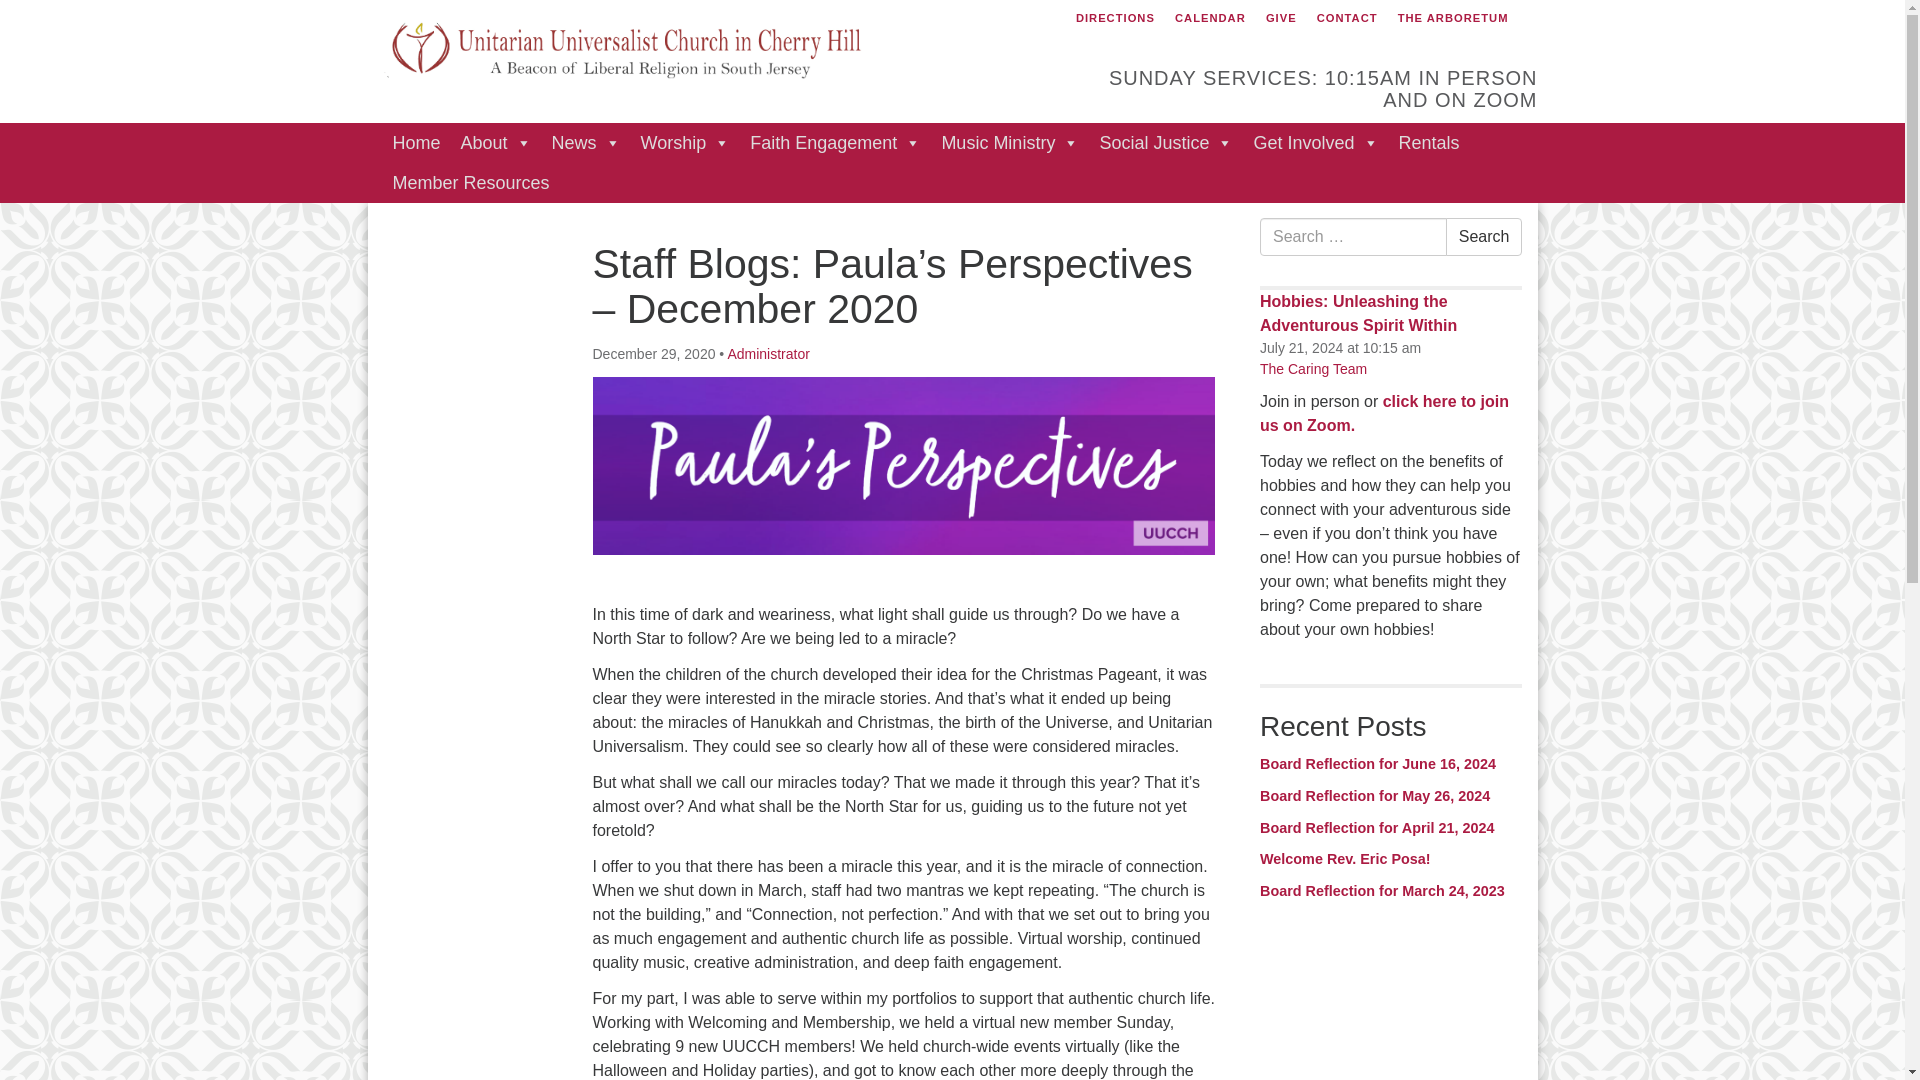  What do you see at coordinates (496, 143) in the screenshot?
I see `About` at bounding box center [496, 143].